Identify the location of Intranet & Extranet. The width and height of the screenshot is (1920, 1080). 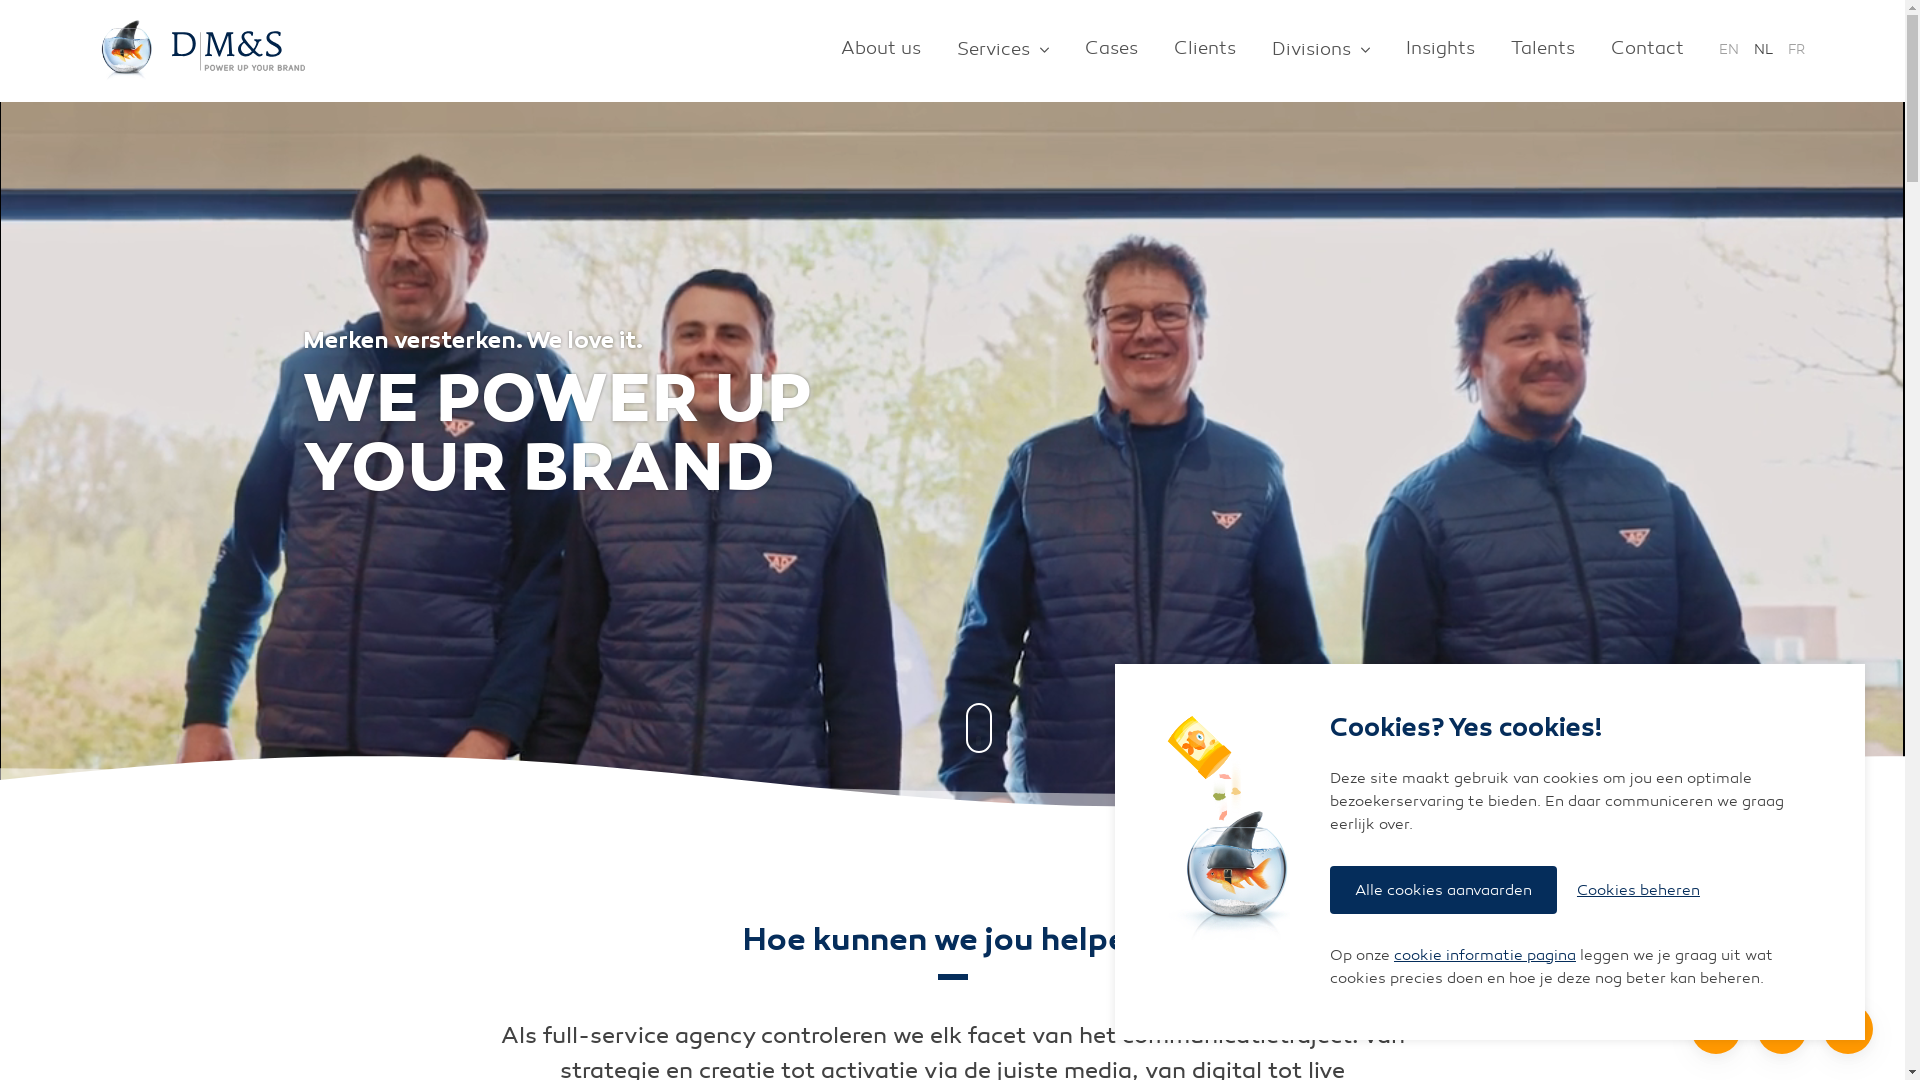
(1204, 720).